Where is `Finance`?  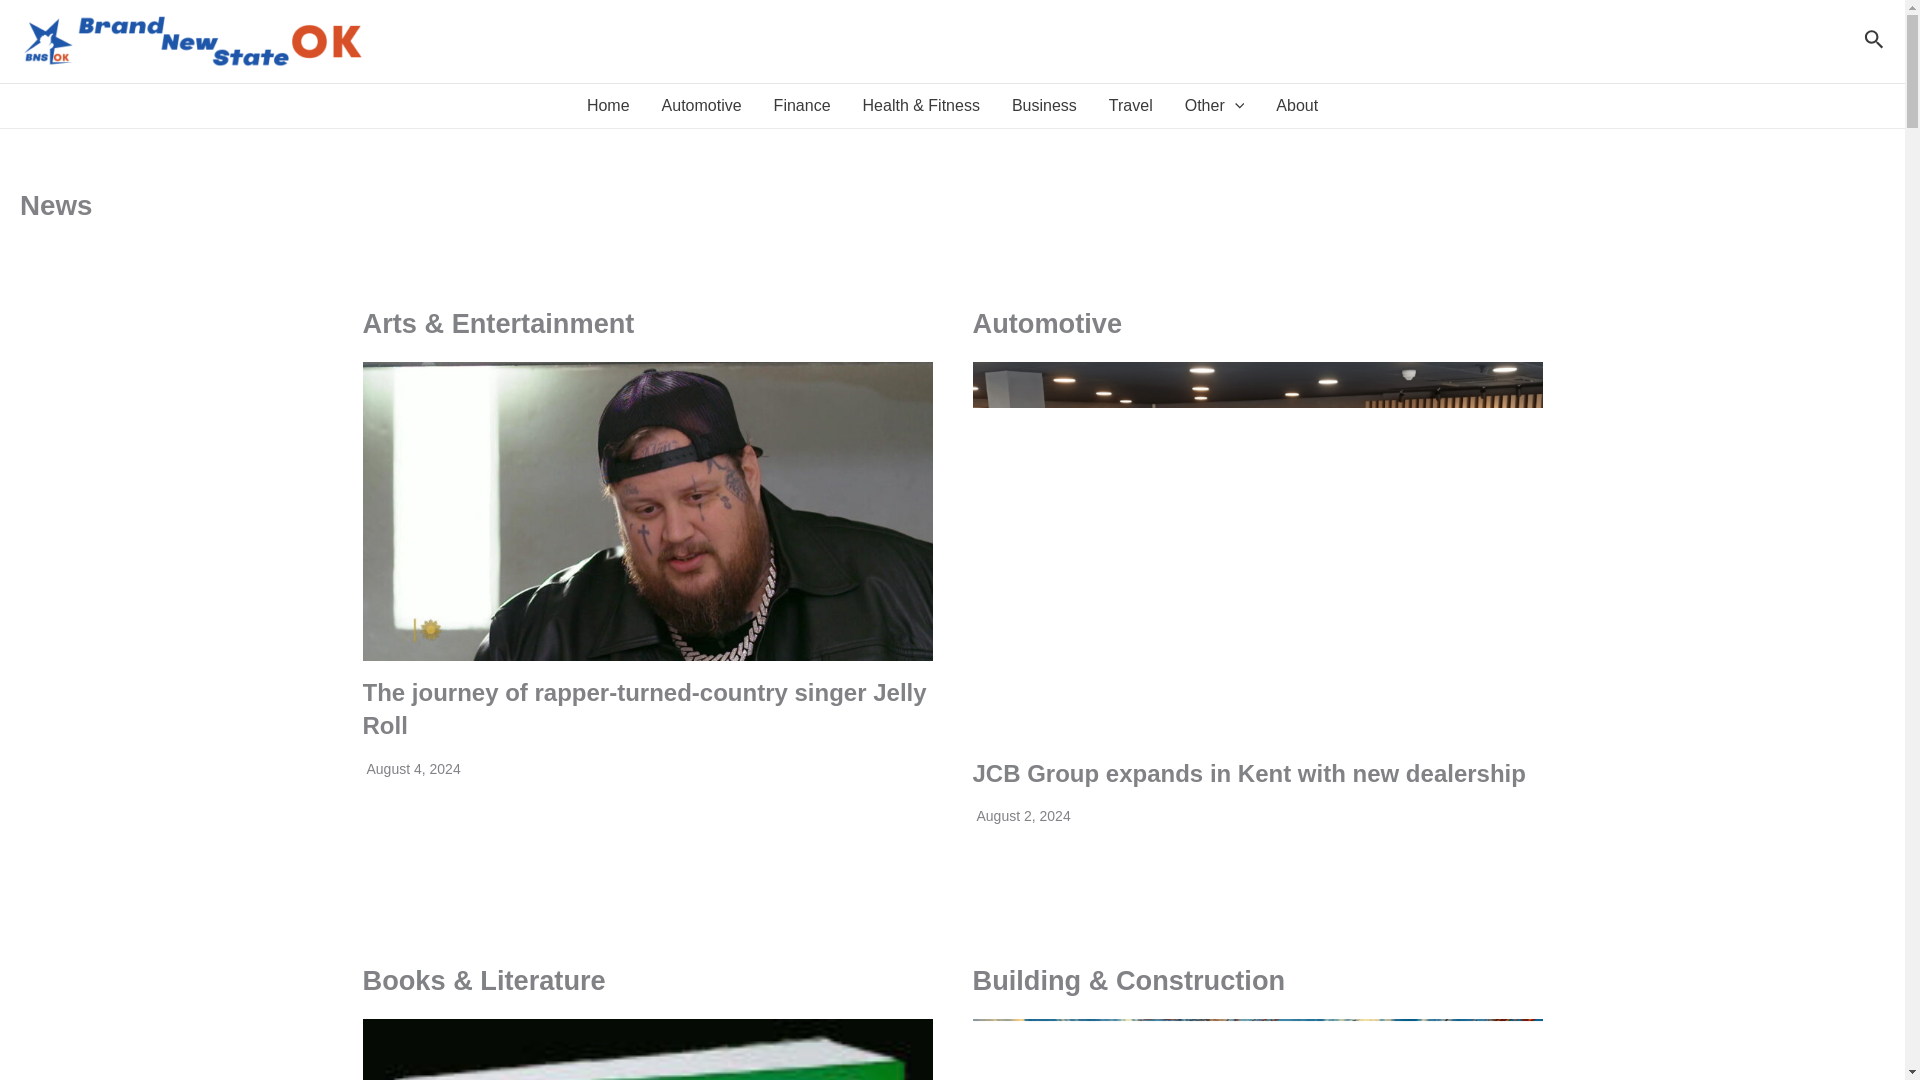
Finance is located at coordinates (802, 106).